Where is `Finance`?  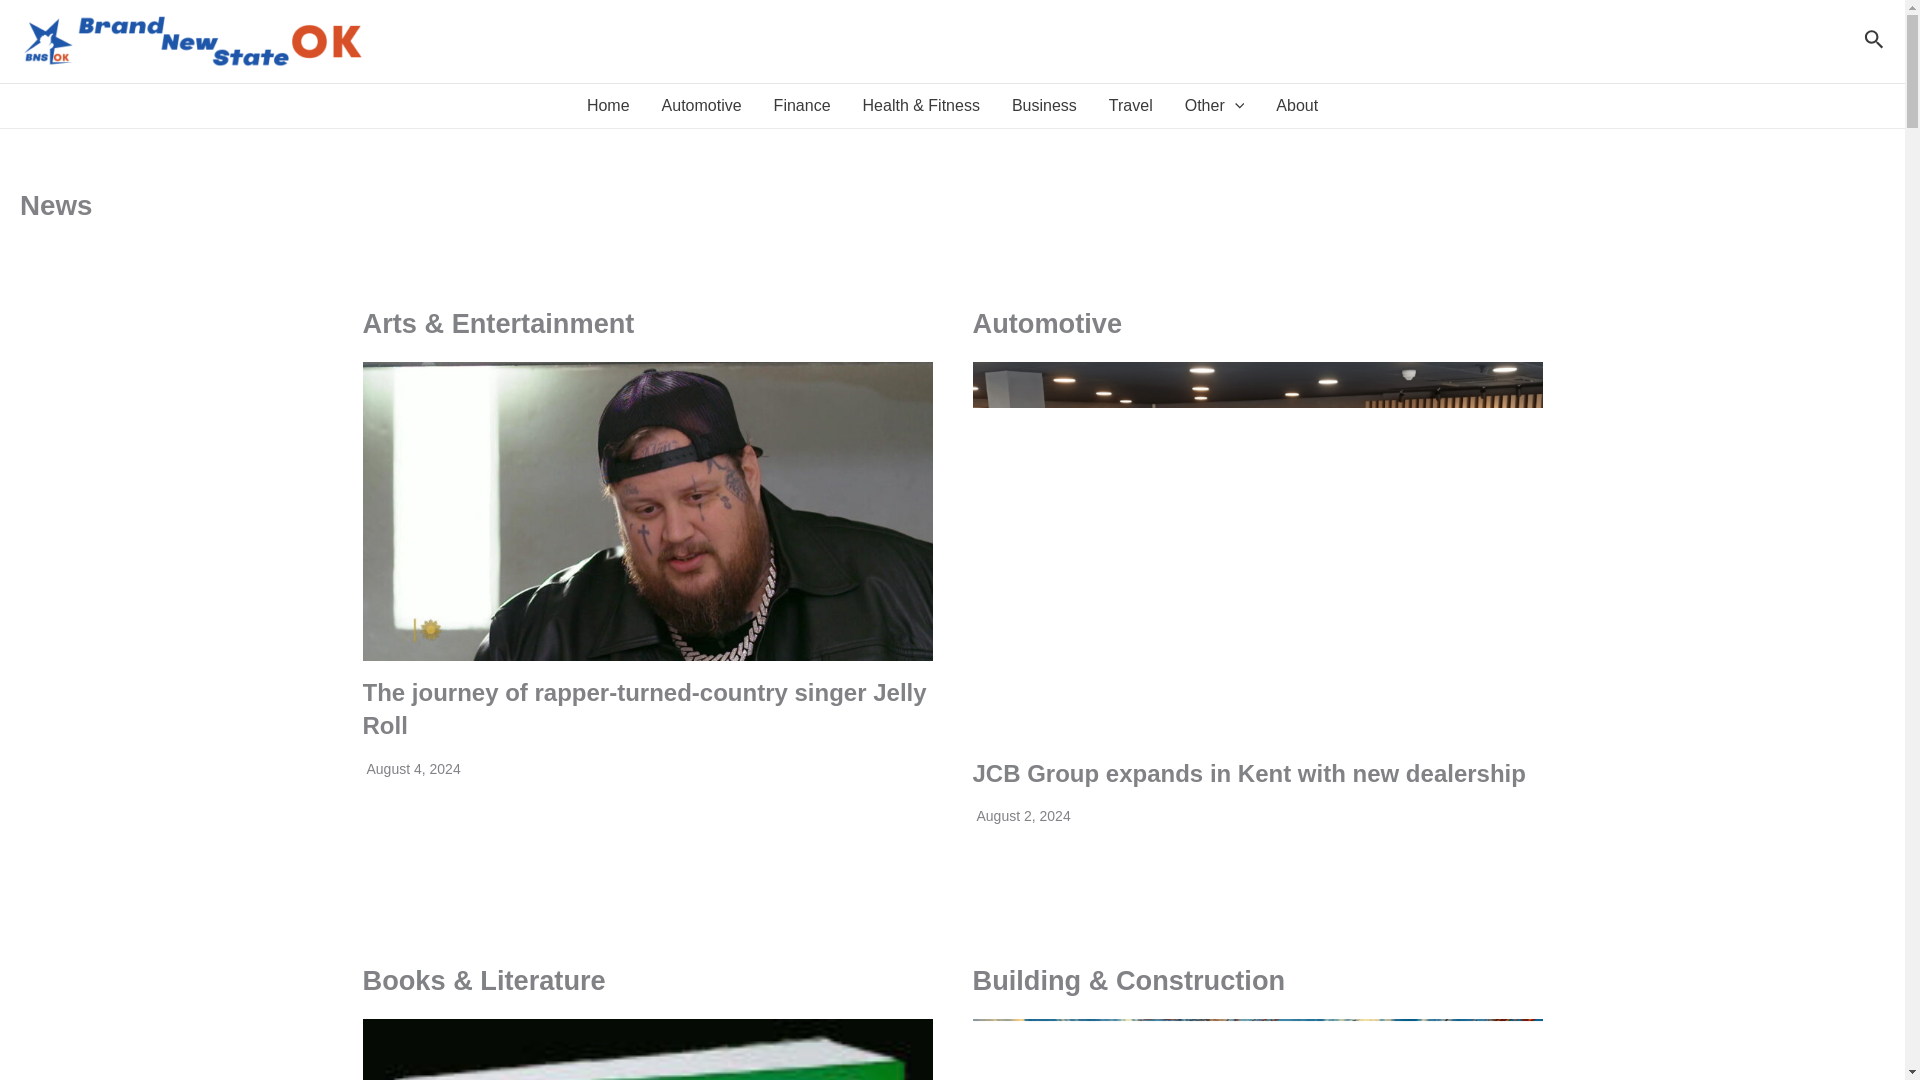
Finance is located at coordinates (802, 106).